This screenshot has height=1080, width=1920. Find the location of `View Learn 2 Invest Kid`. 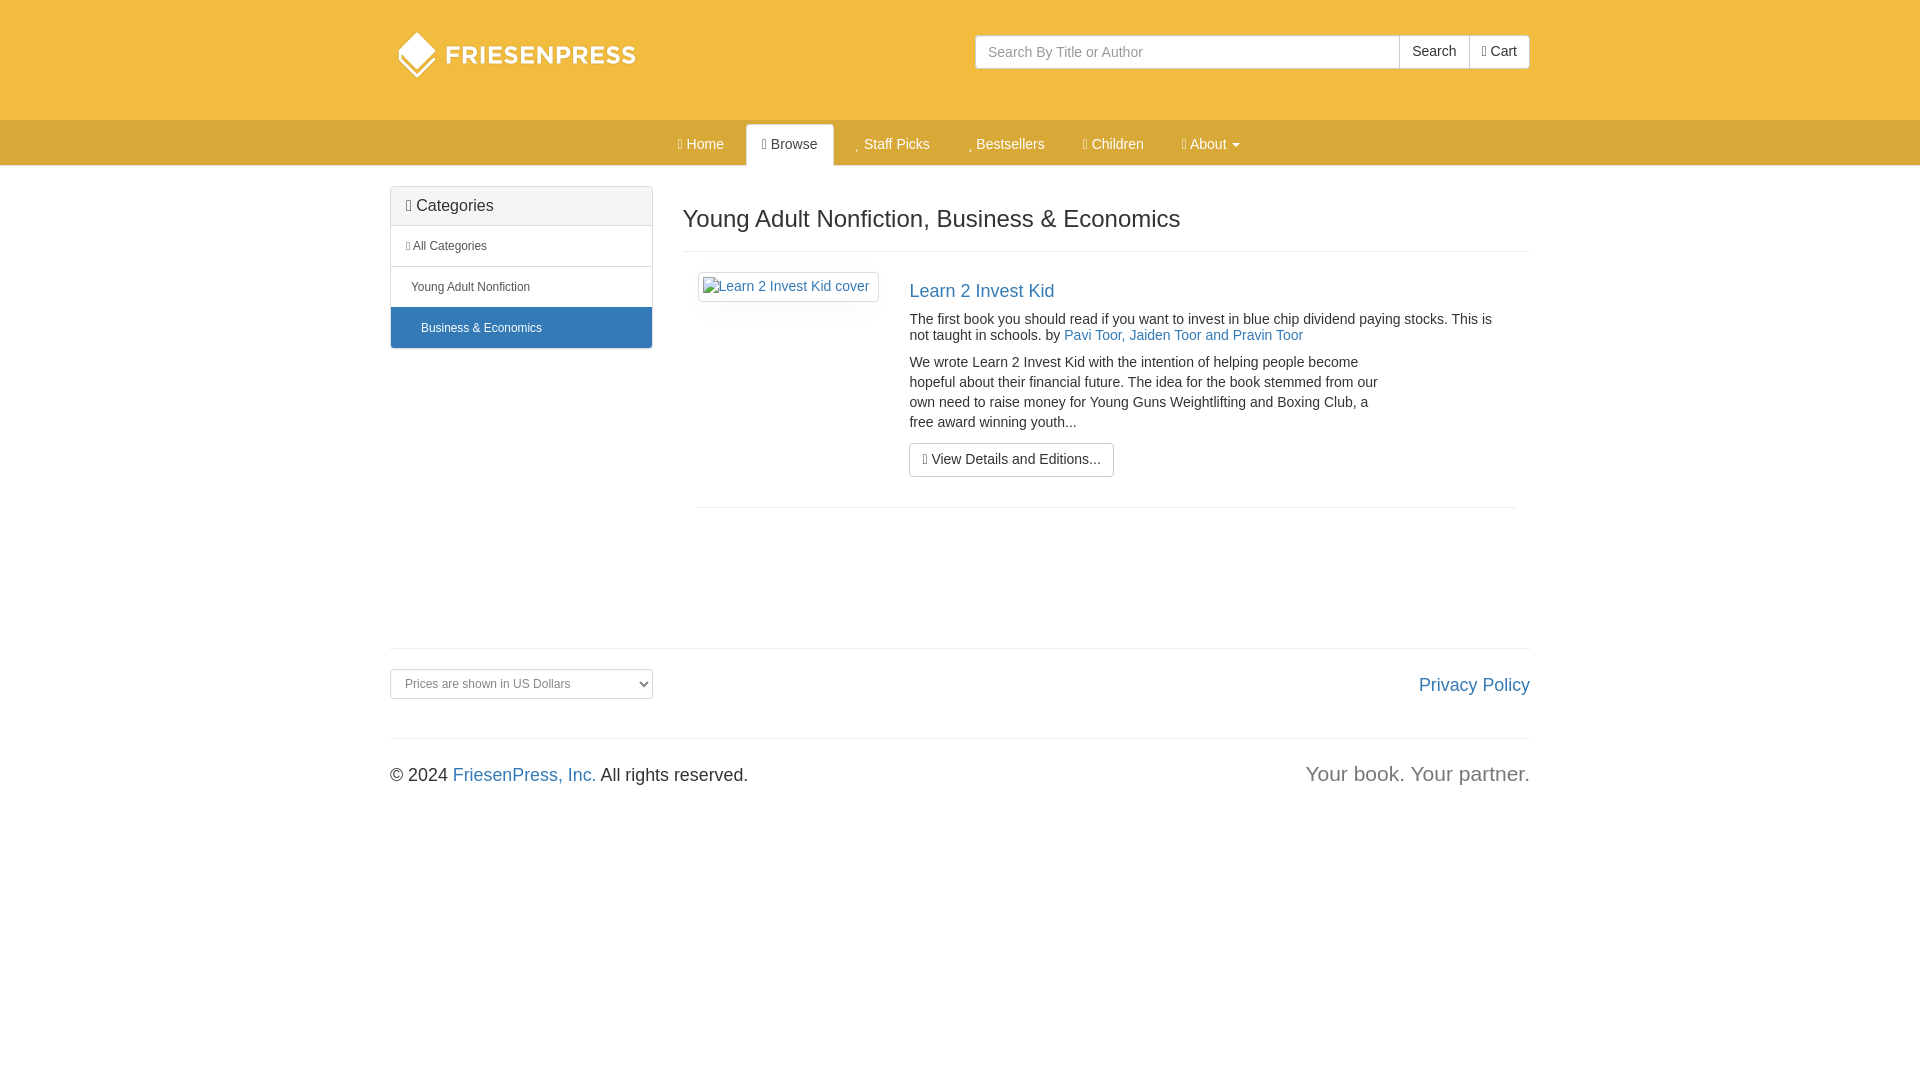

View Learn 2 Invest Kid is located at coordinates (1010, 460).